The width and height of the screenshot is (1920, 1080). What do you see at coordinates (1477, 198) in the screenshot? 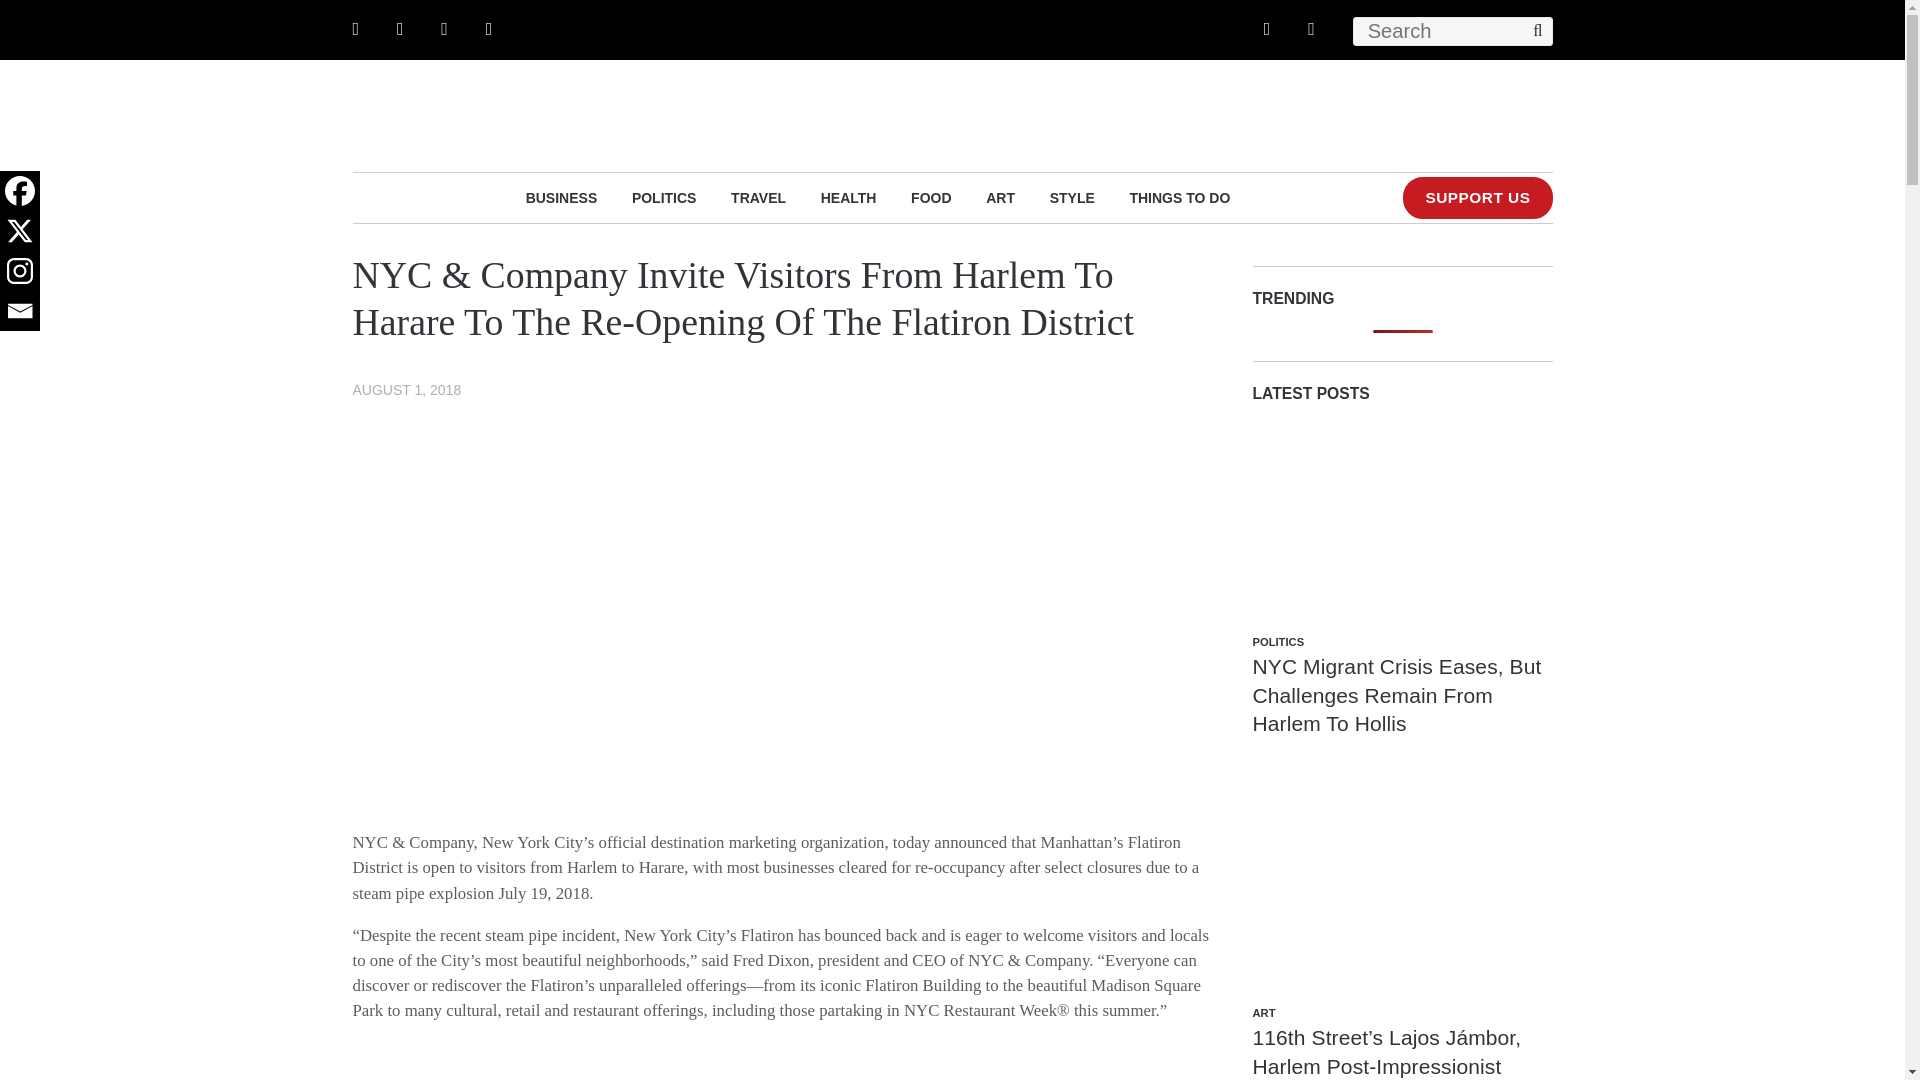
I see `SUPPORT US` at bounding box center [1477, 198].